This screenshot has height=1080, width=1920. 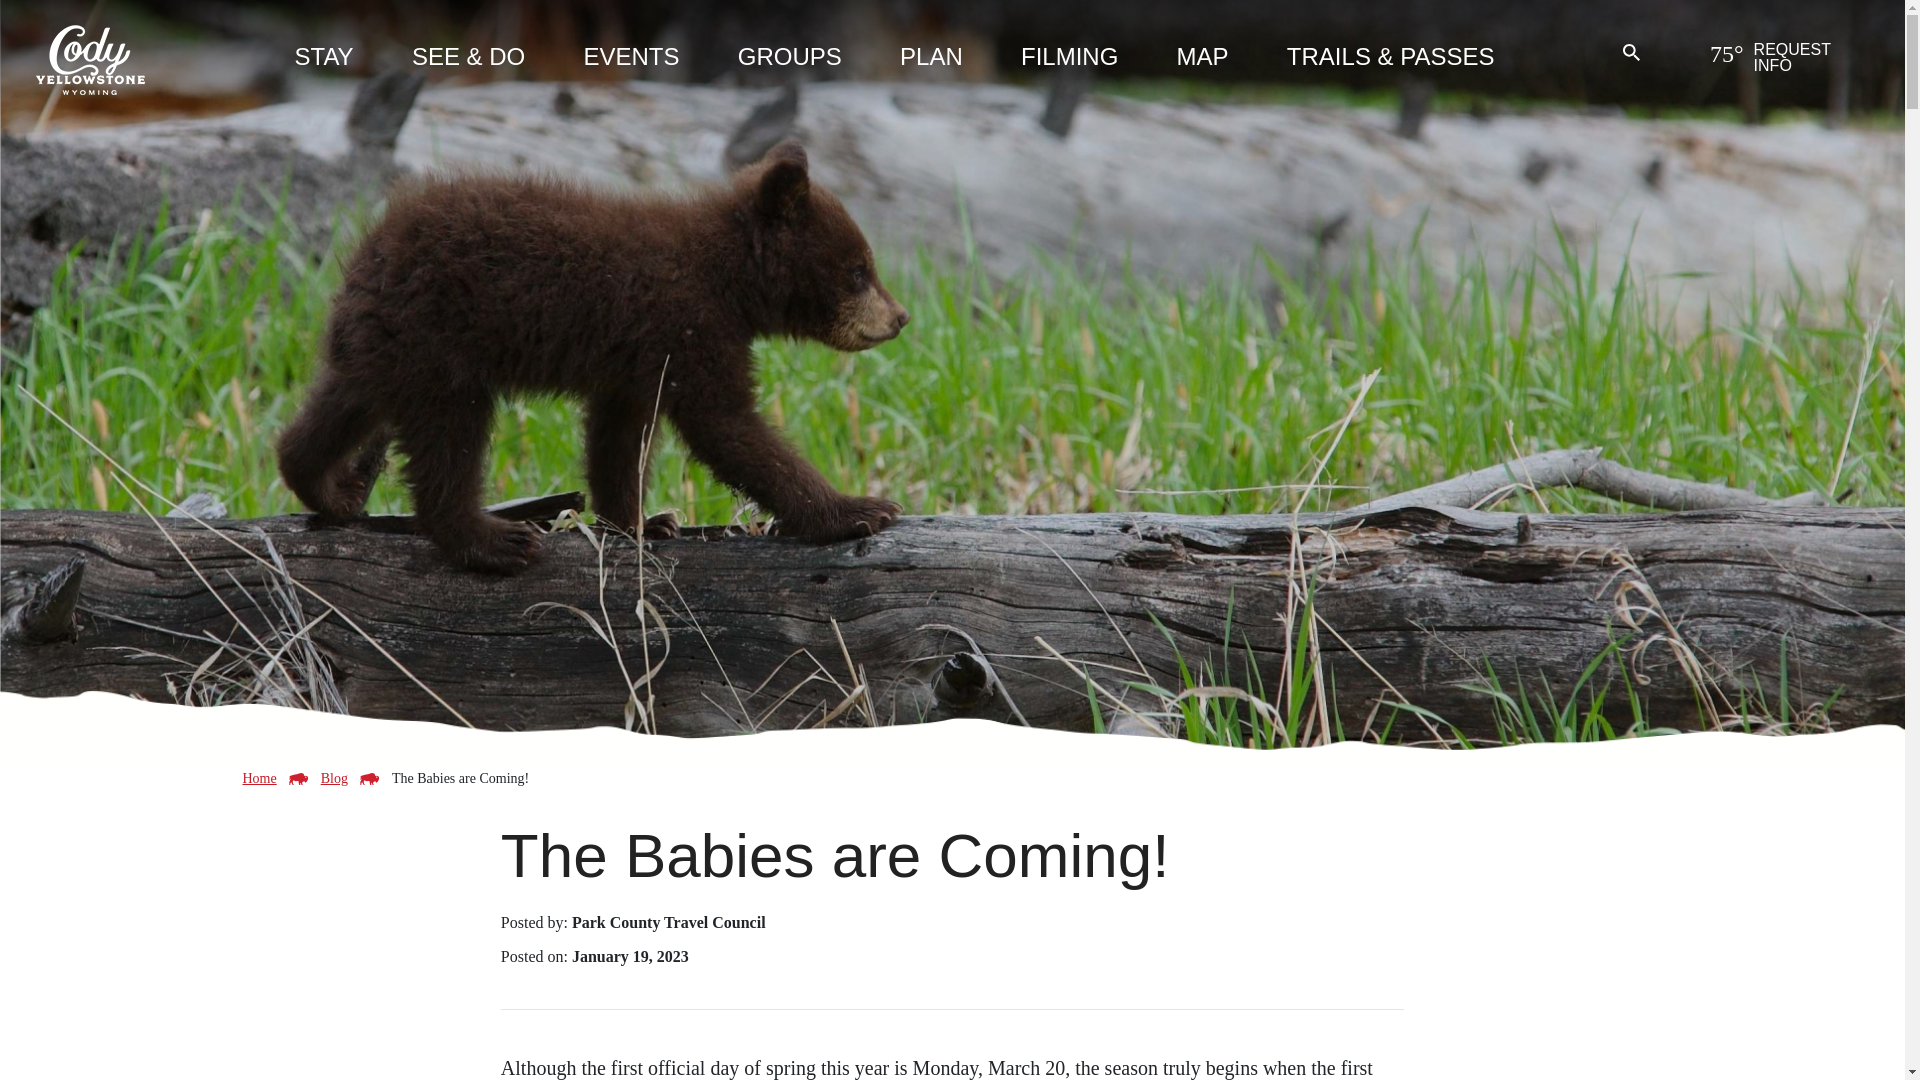 I want to click on The Babies are Coming!, so click(x=460, y=778).